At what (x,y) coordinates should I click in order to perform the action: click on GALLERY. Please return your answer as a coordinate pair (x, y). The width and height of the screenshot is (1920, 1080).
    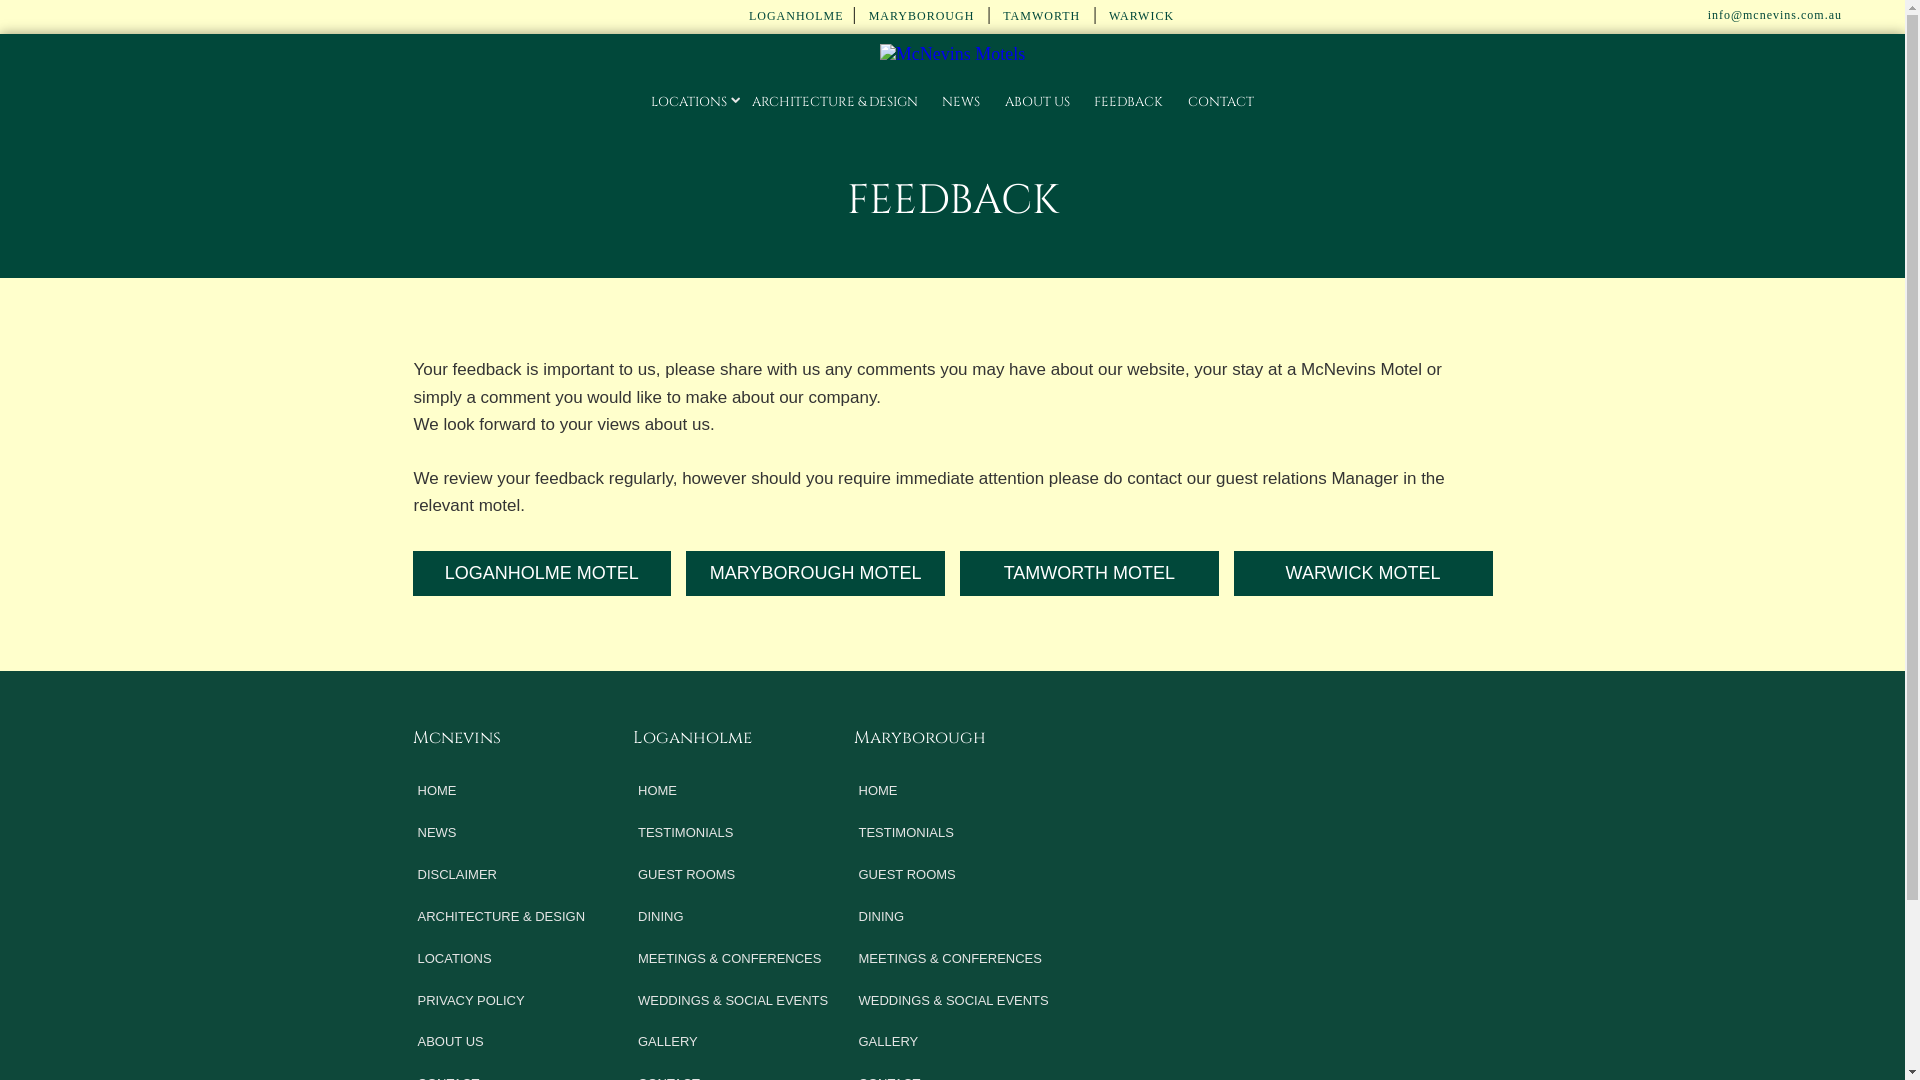
    Looking at the image, I should click on (964, 1042).